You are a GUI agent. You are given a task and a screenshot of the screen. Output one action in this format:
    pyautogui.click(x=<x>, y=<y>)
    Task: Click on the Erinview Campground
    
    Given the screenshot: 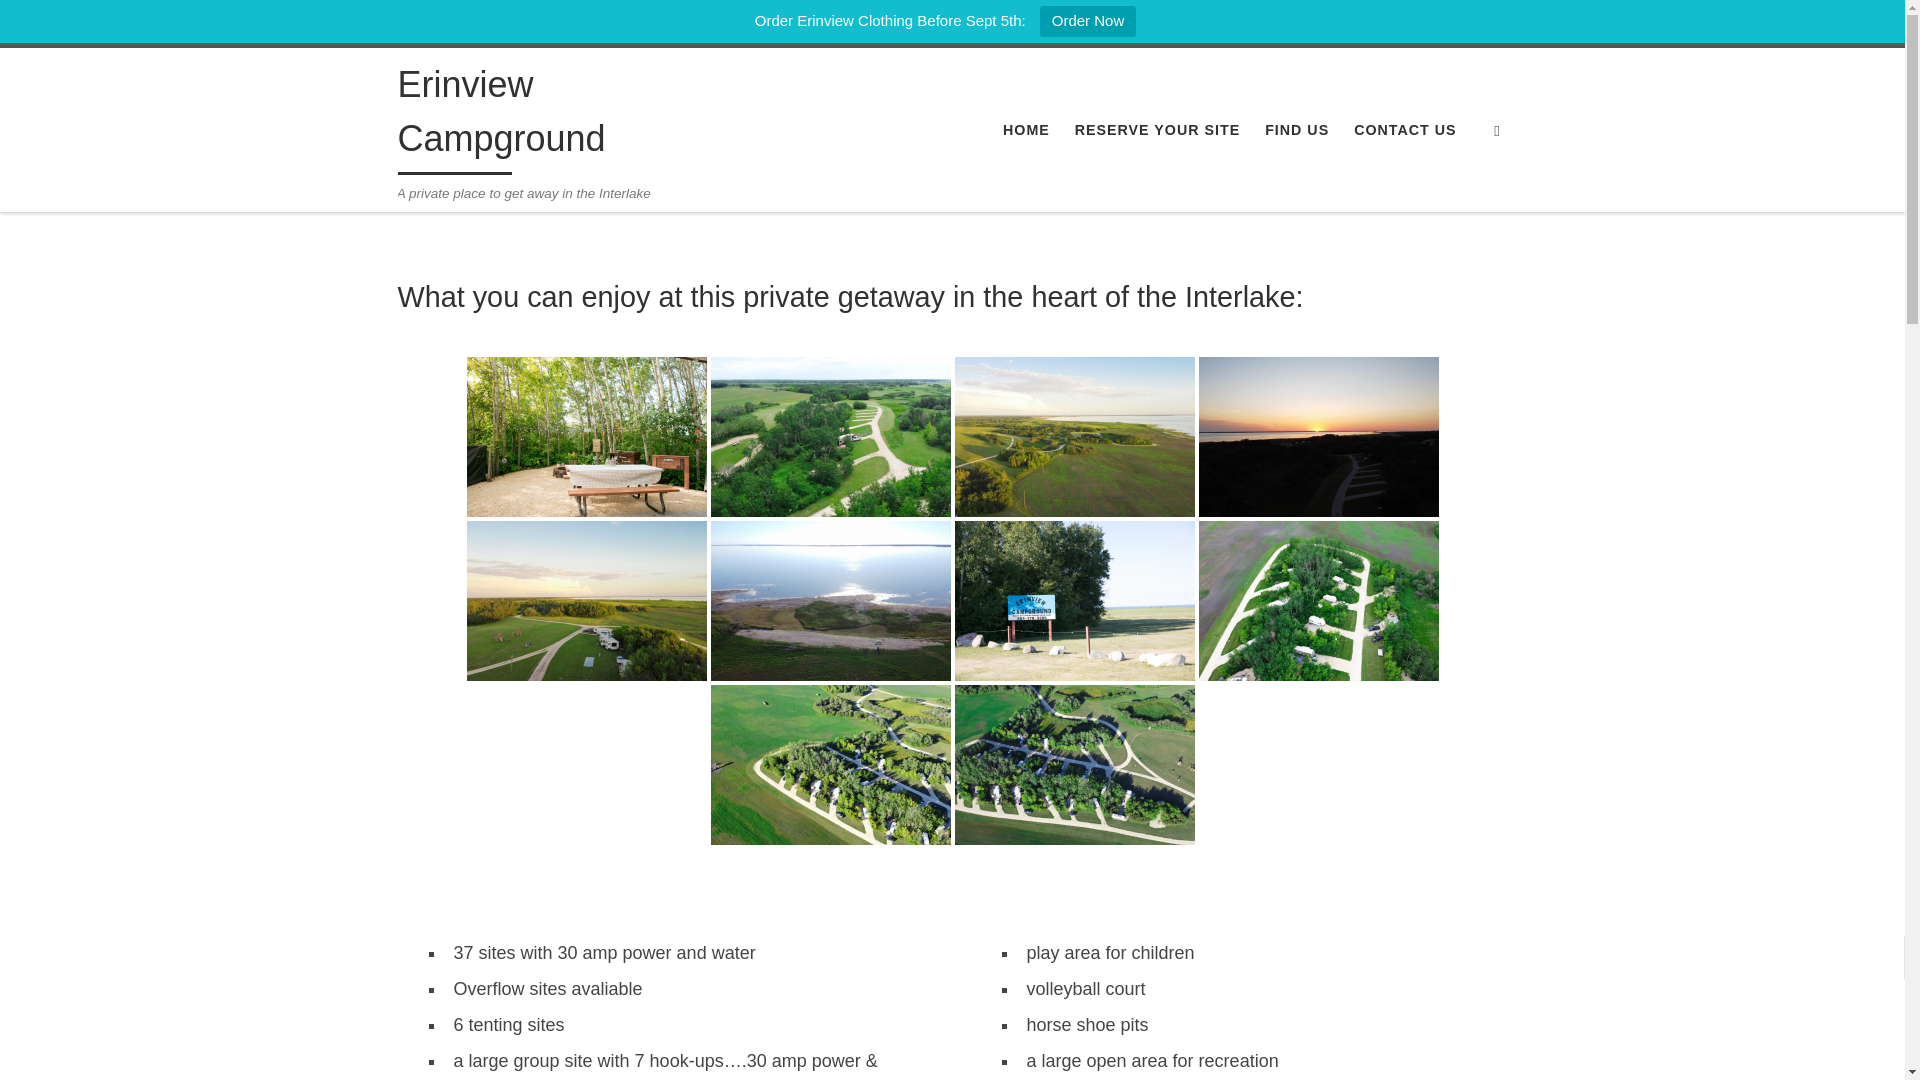 What is the action you would take?
    pyautogui.click(x=570, y=116)
    